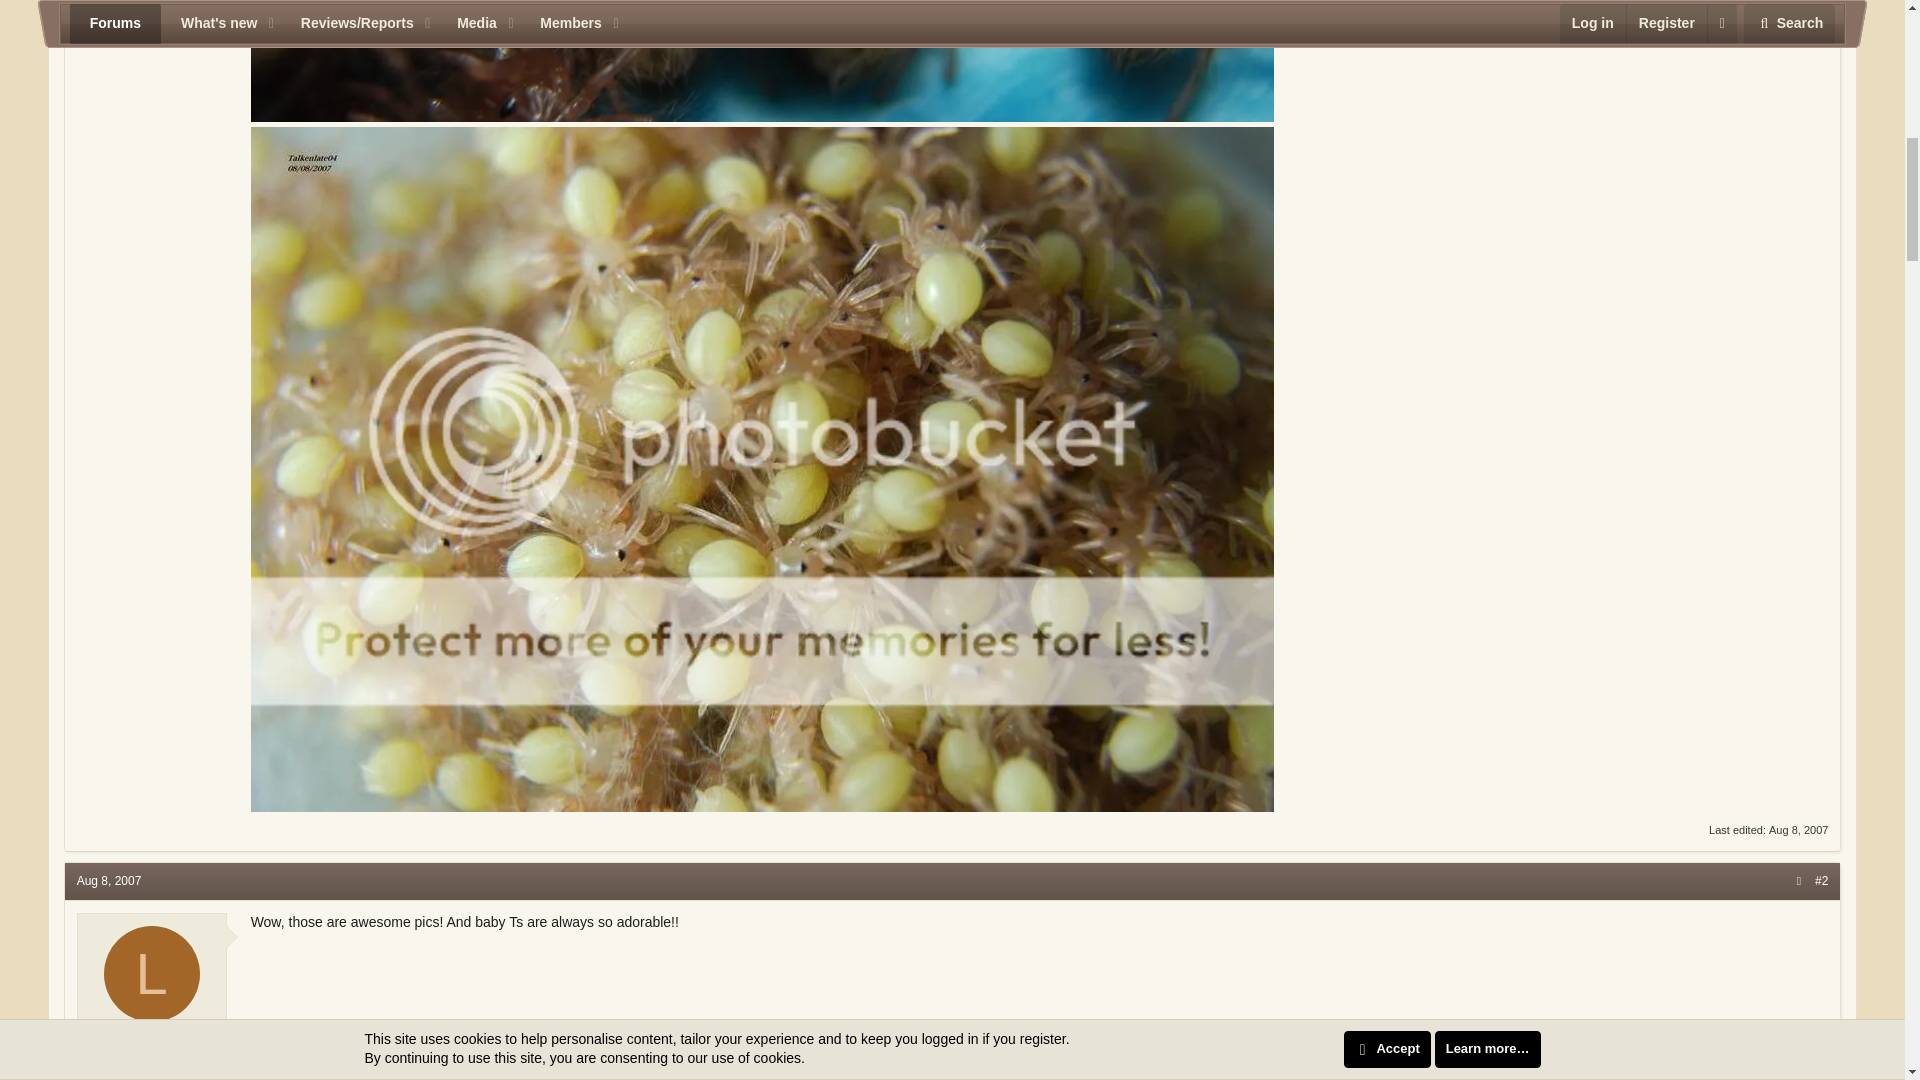 The height and width of the screenshot is (1080, 1920). What do you see at coordinates (1798, 830) in the screenshot?
I see `Aug 8, 2007 at 11:35 PM` at bounding box center [1798, 830].